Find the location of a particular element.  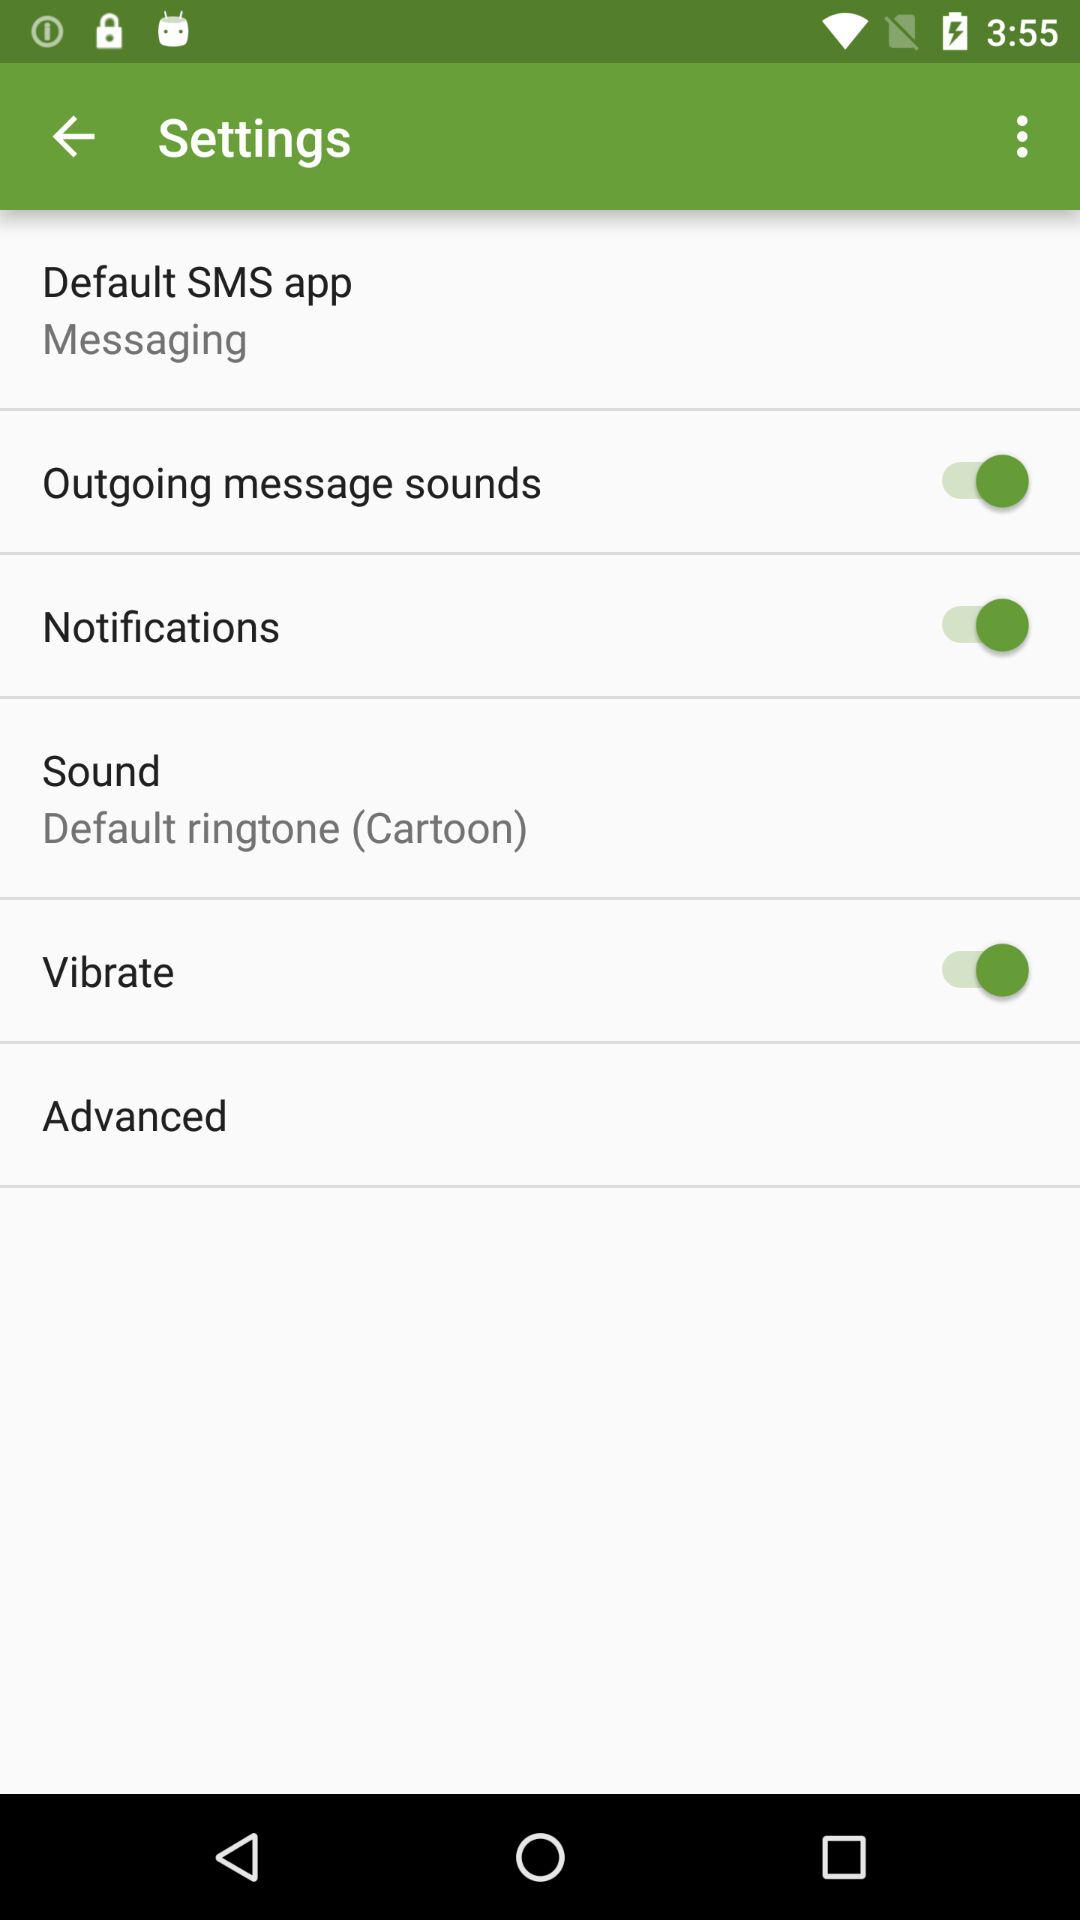

click item below the notifications icon is located at coordinates (102, 770).